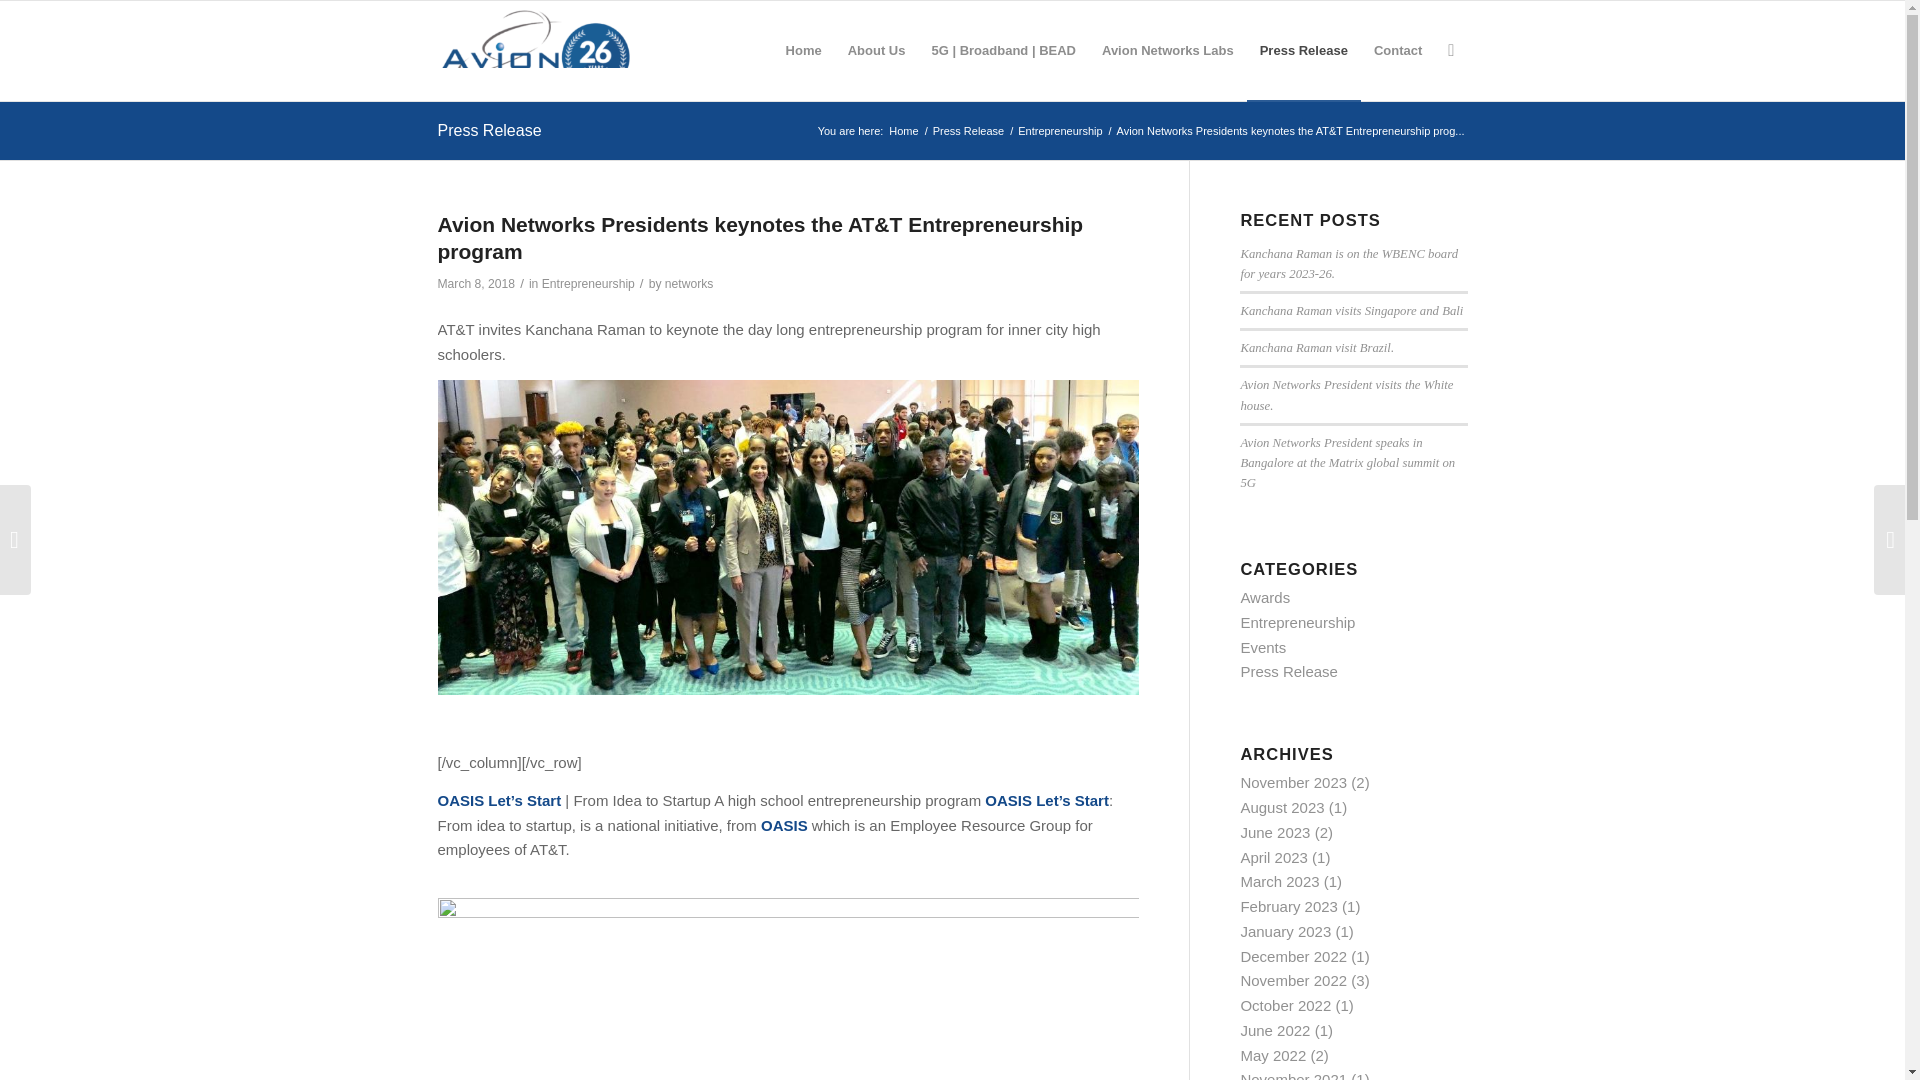 The image size is (1920, 1080). Describe the element at coordinates (1060, 132) in the screenshot. I see `Entrepreneurship` at that location.